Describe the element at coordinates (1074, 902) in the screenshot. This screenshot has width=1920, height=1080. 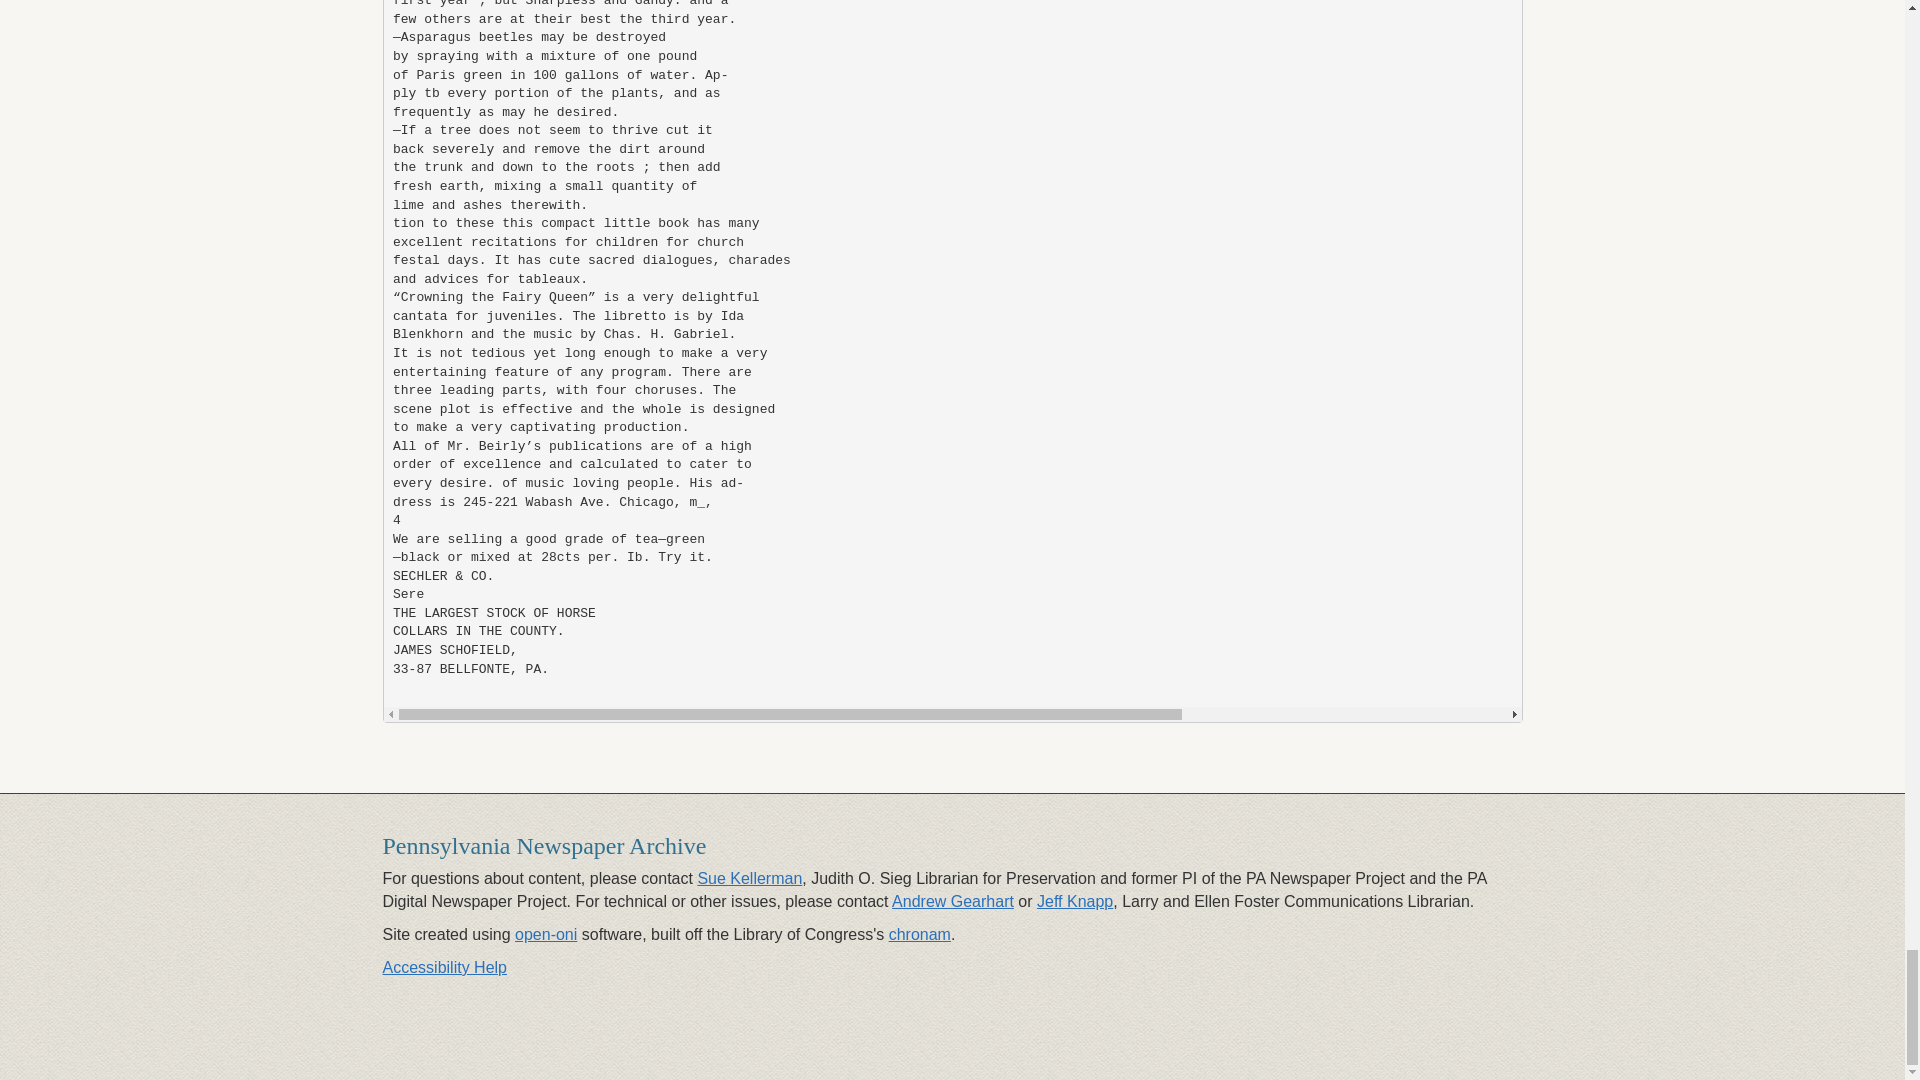
I see `Jeff Knapp` at that location.